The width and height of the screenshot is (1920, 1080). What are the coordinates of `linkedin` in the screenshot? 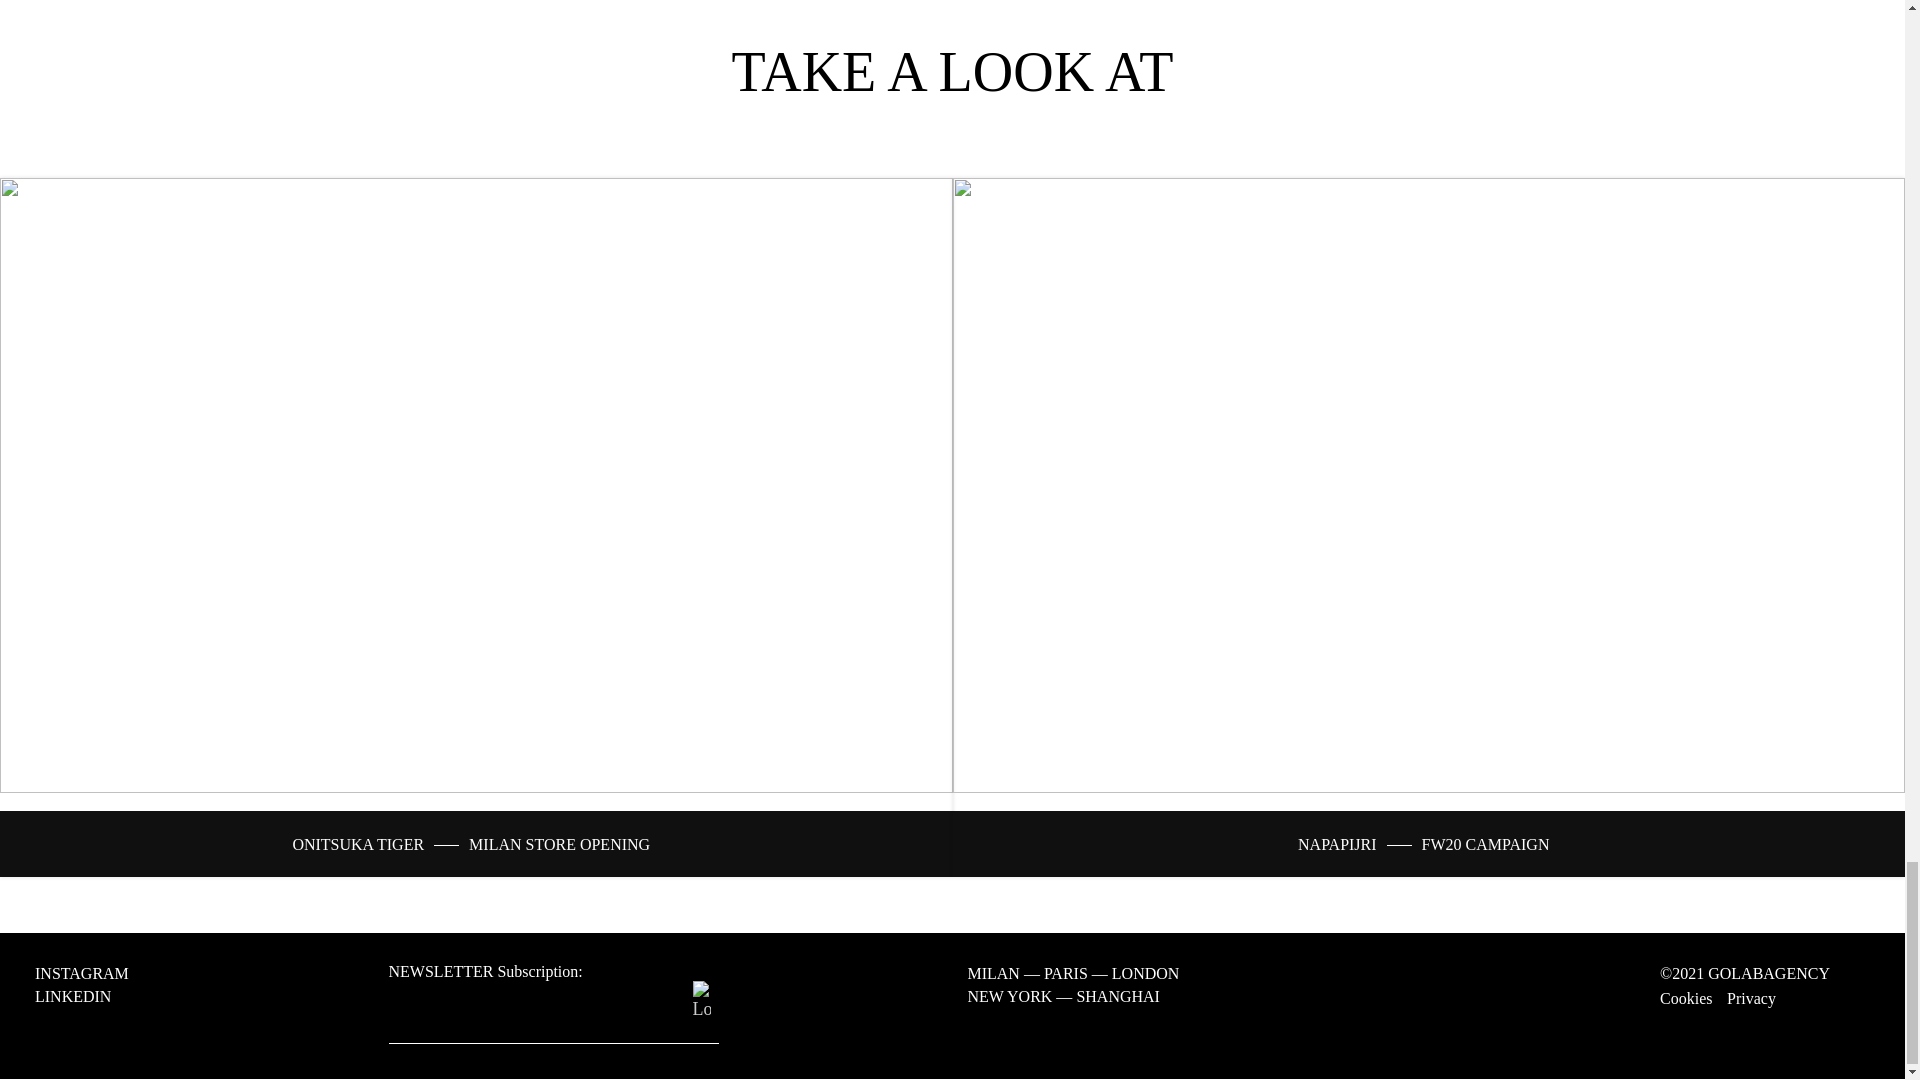 It's located at (81, 996).